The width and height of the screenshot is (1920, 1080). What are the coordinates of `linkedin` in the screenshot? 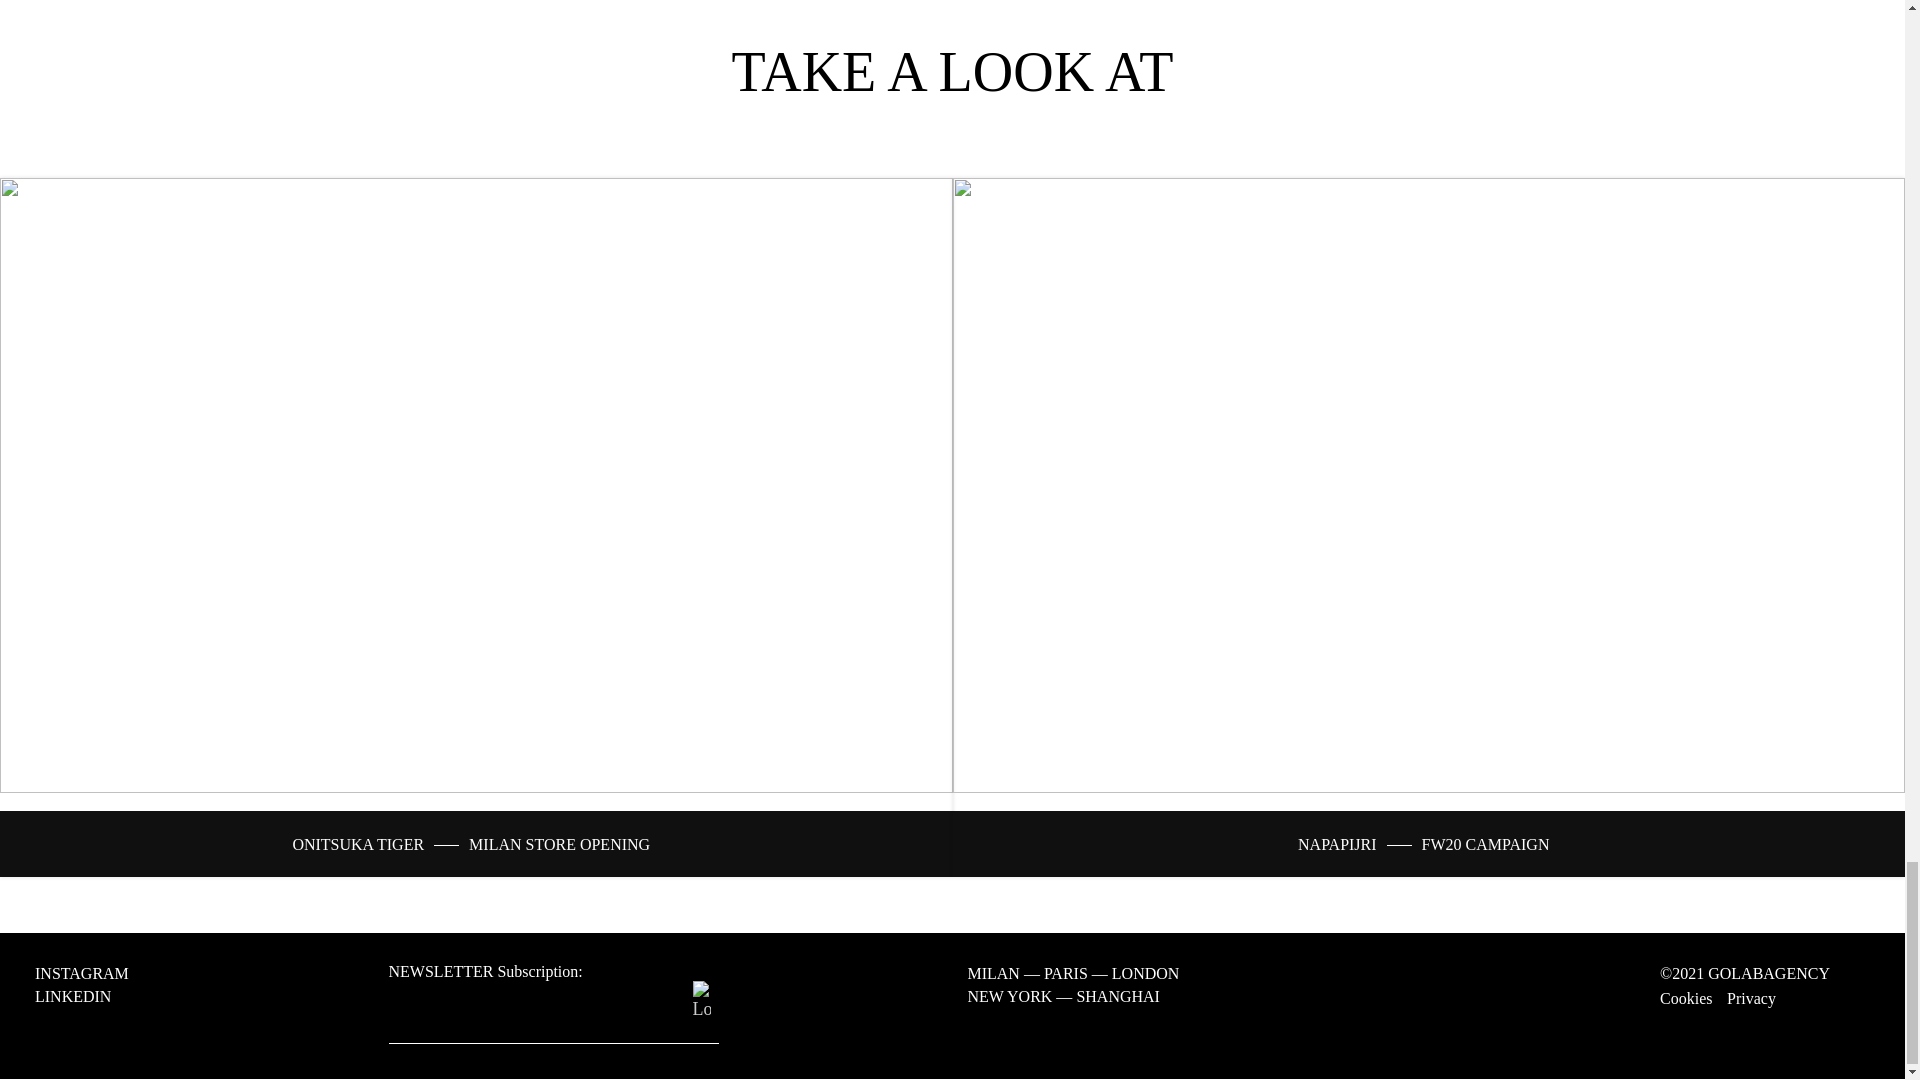 It's located at (81, 996).